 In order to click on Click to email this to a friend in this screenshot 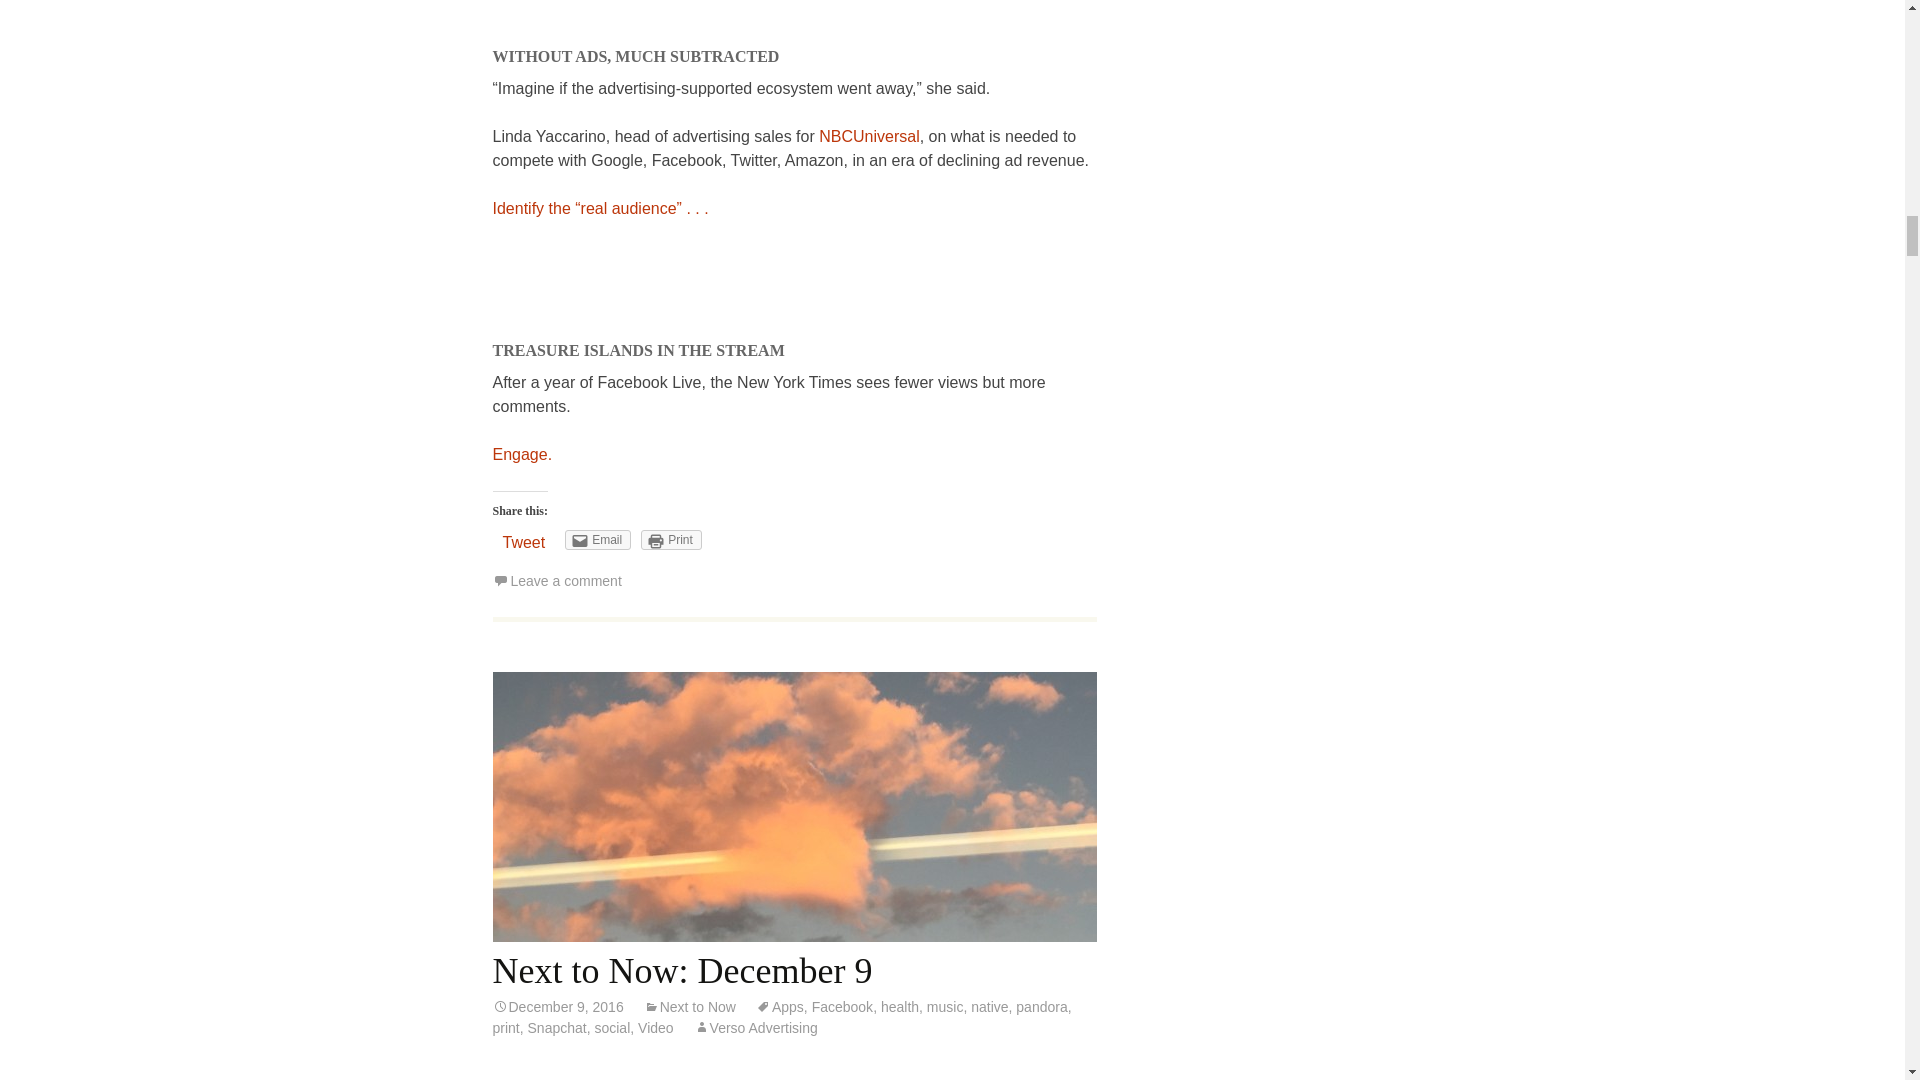, I will do `click(598, 540)`.